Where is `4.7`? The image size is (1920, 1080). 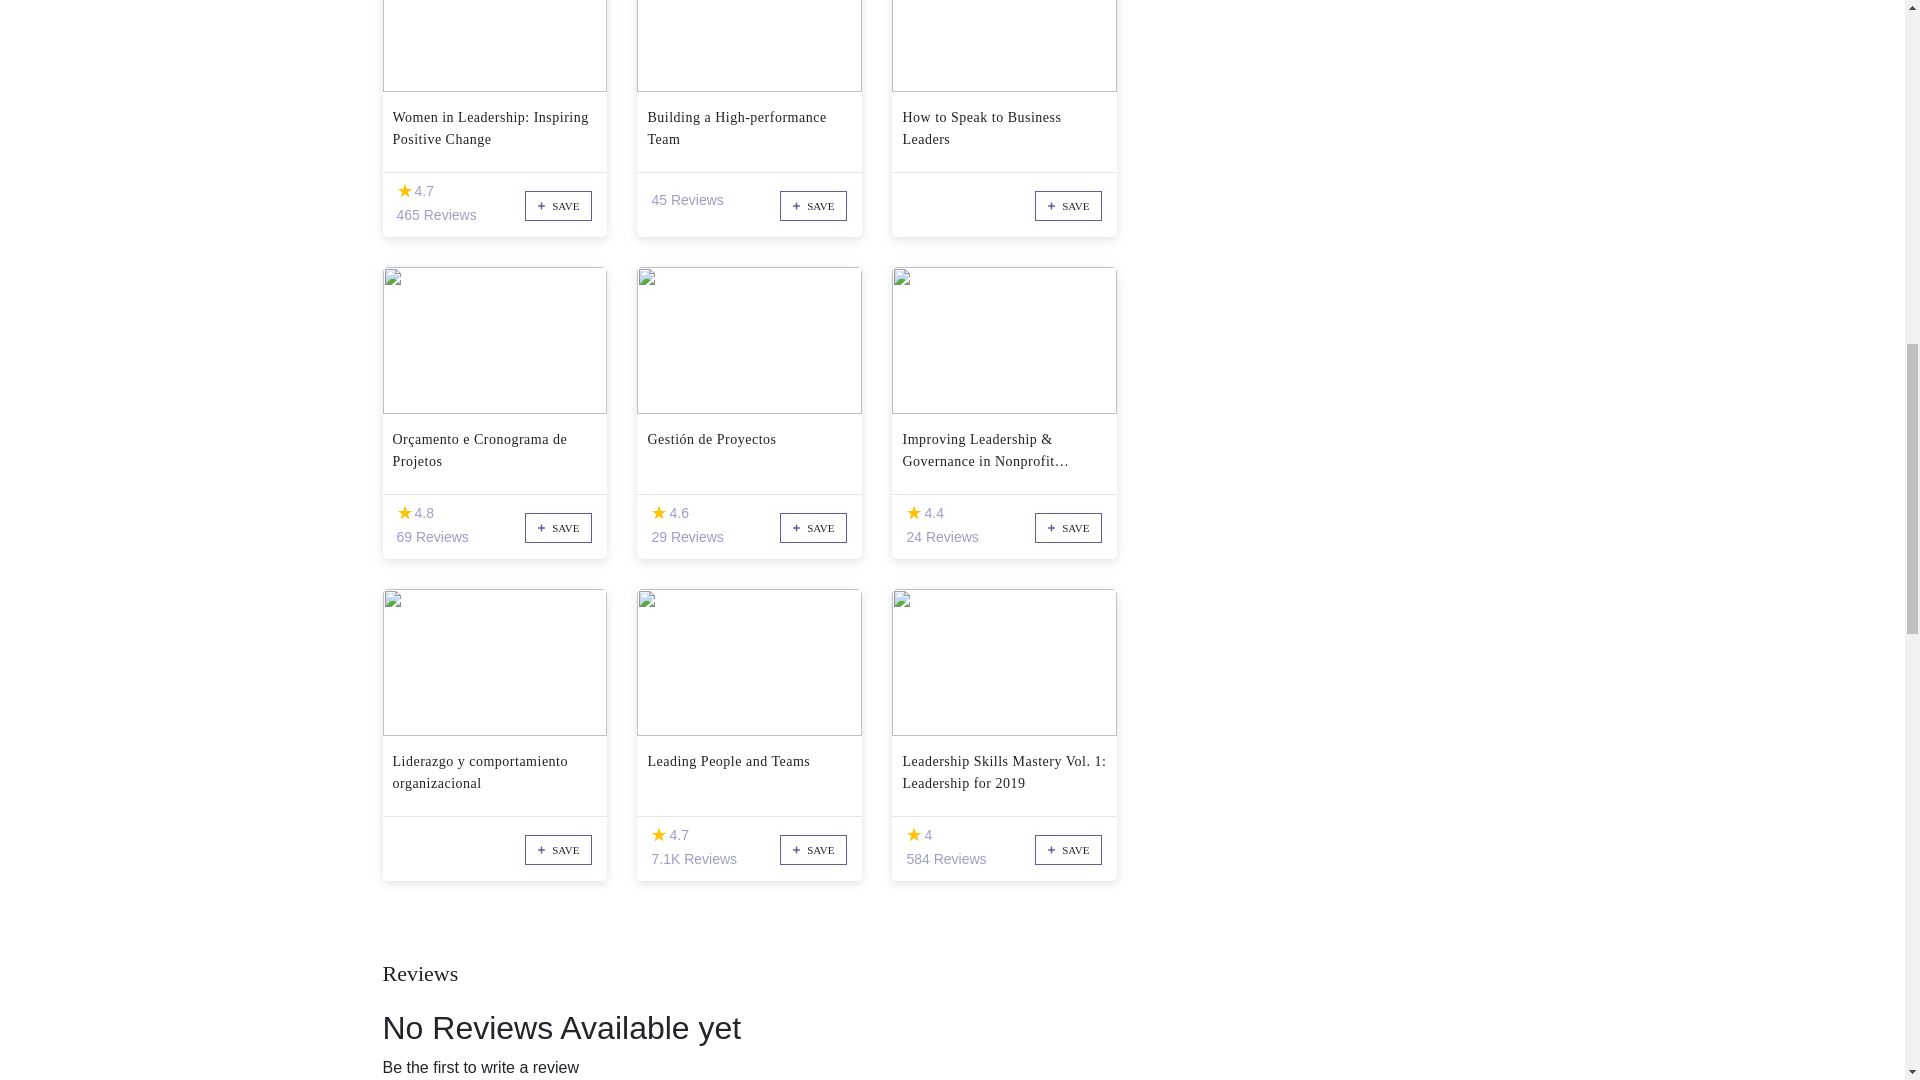
4.7 is located at coordinates (658, 835).